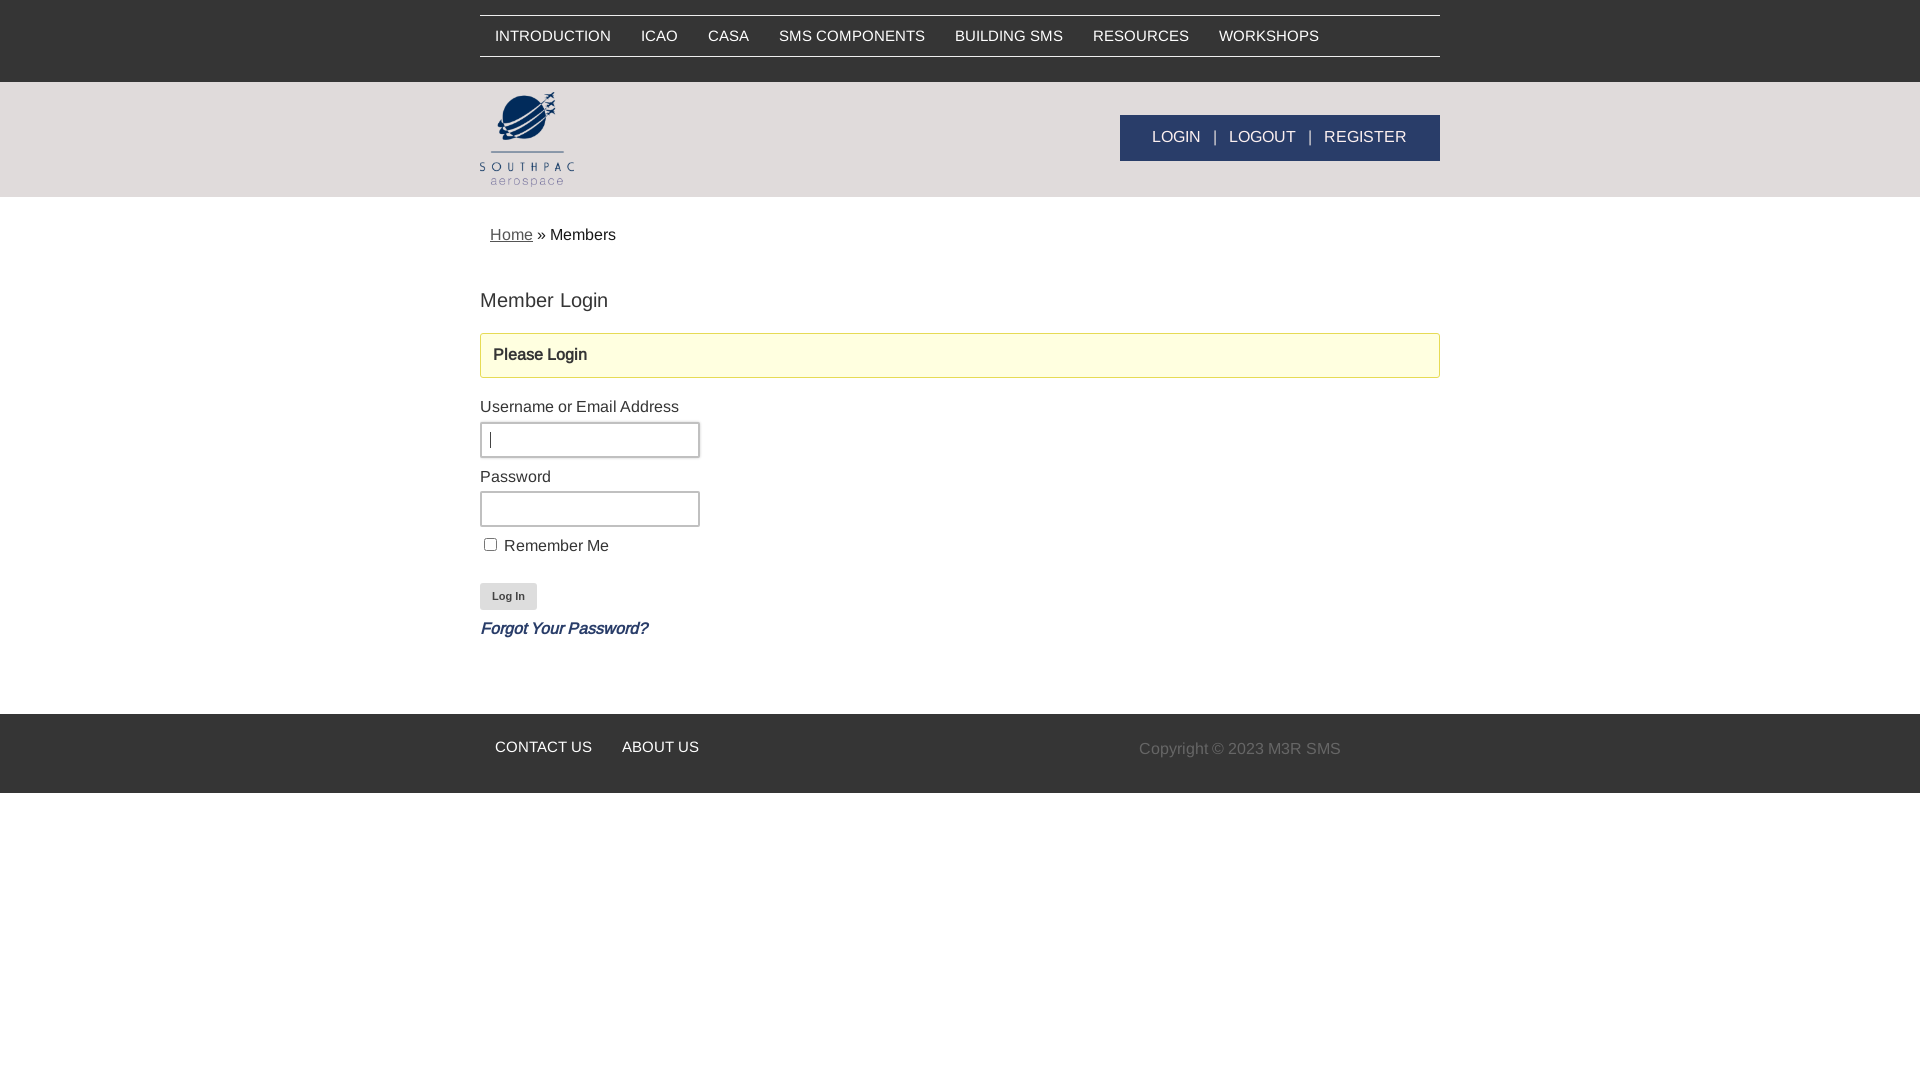  I want to click on SMS COMPONENTS, so click(852, 36).